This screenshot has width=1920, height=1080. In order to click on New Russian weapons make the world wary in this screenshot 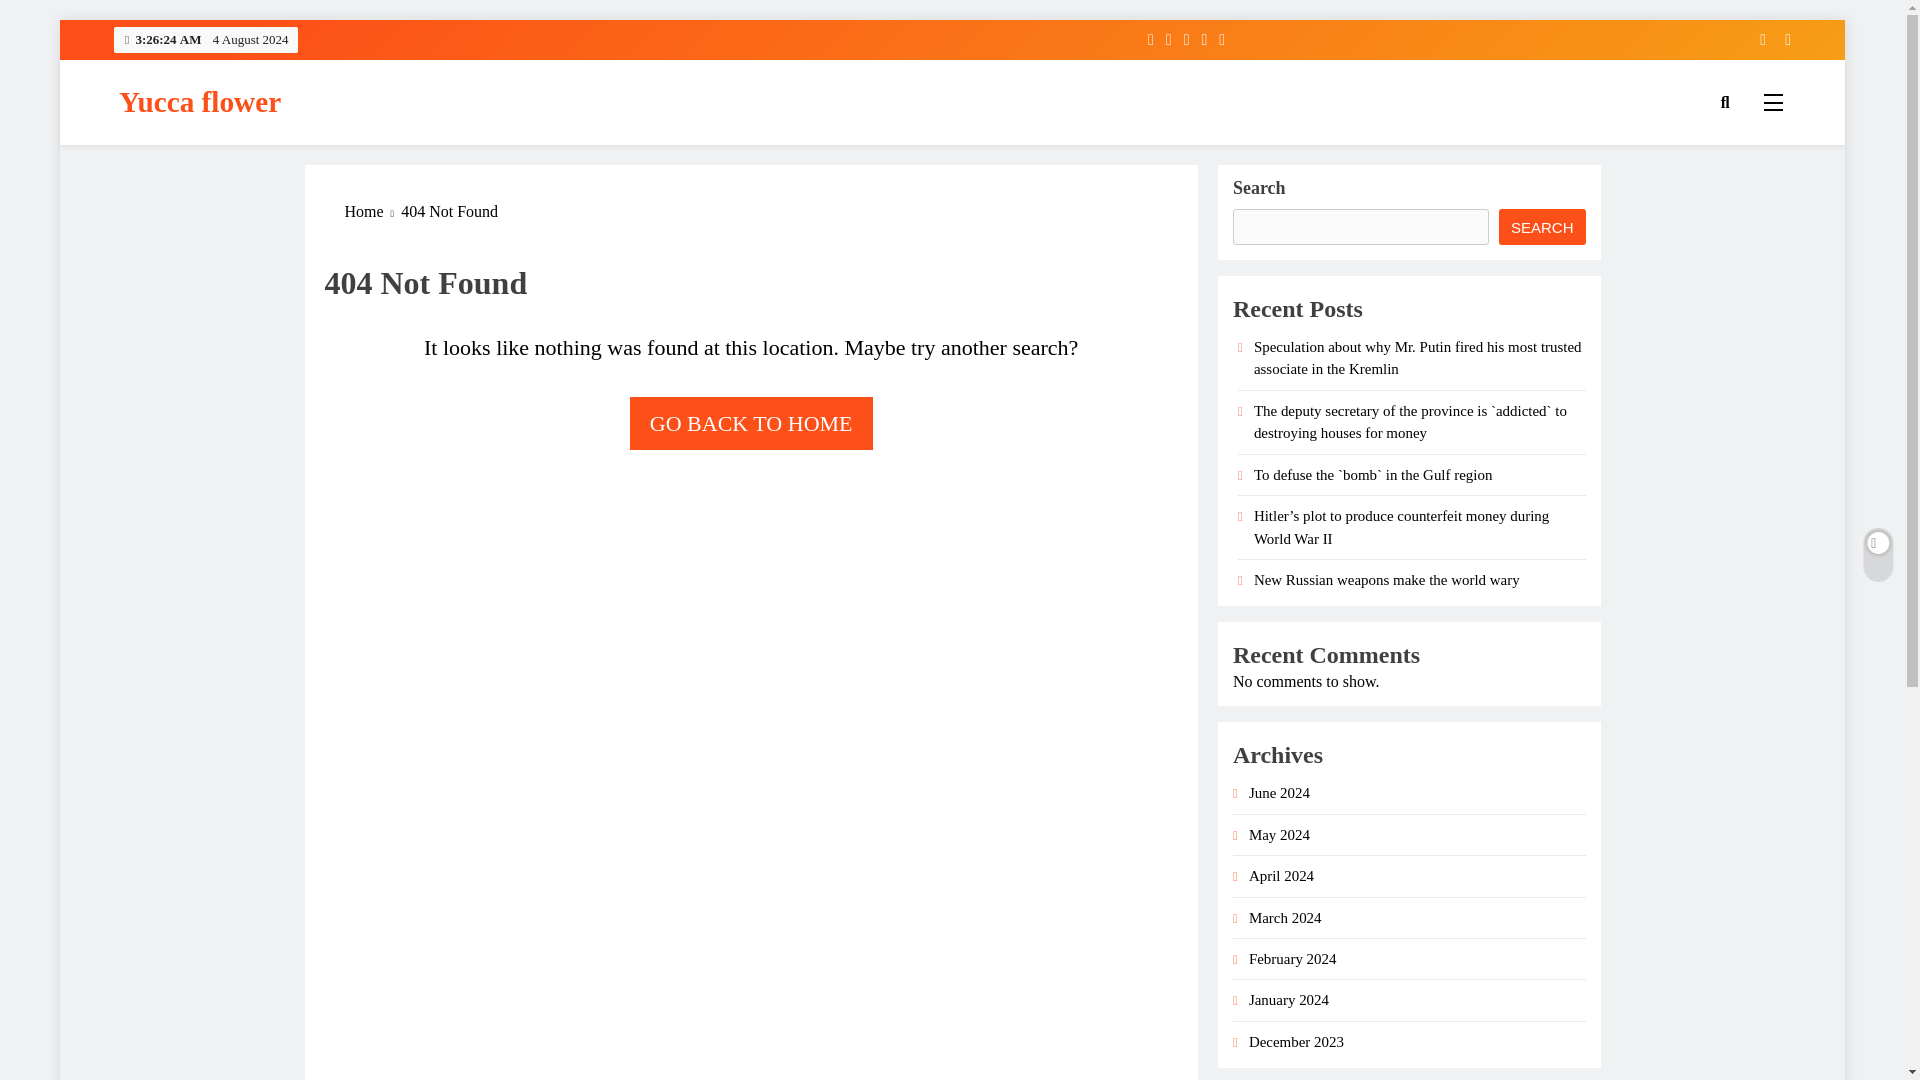, I will do `click(1386, 580)`.